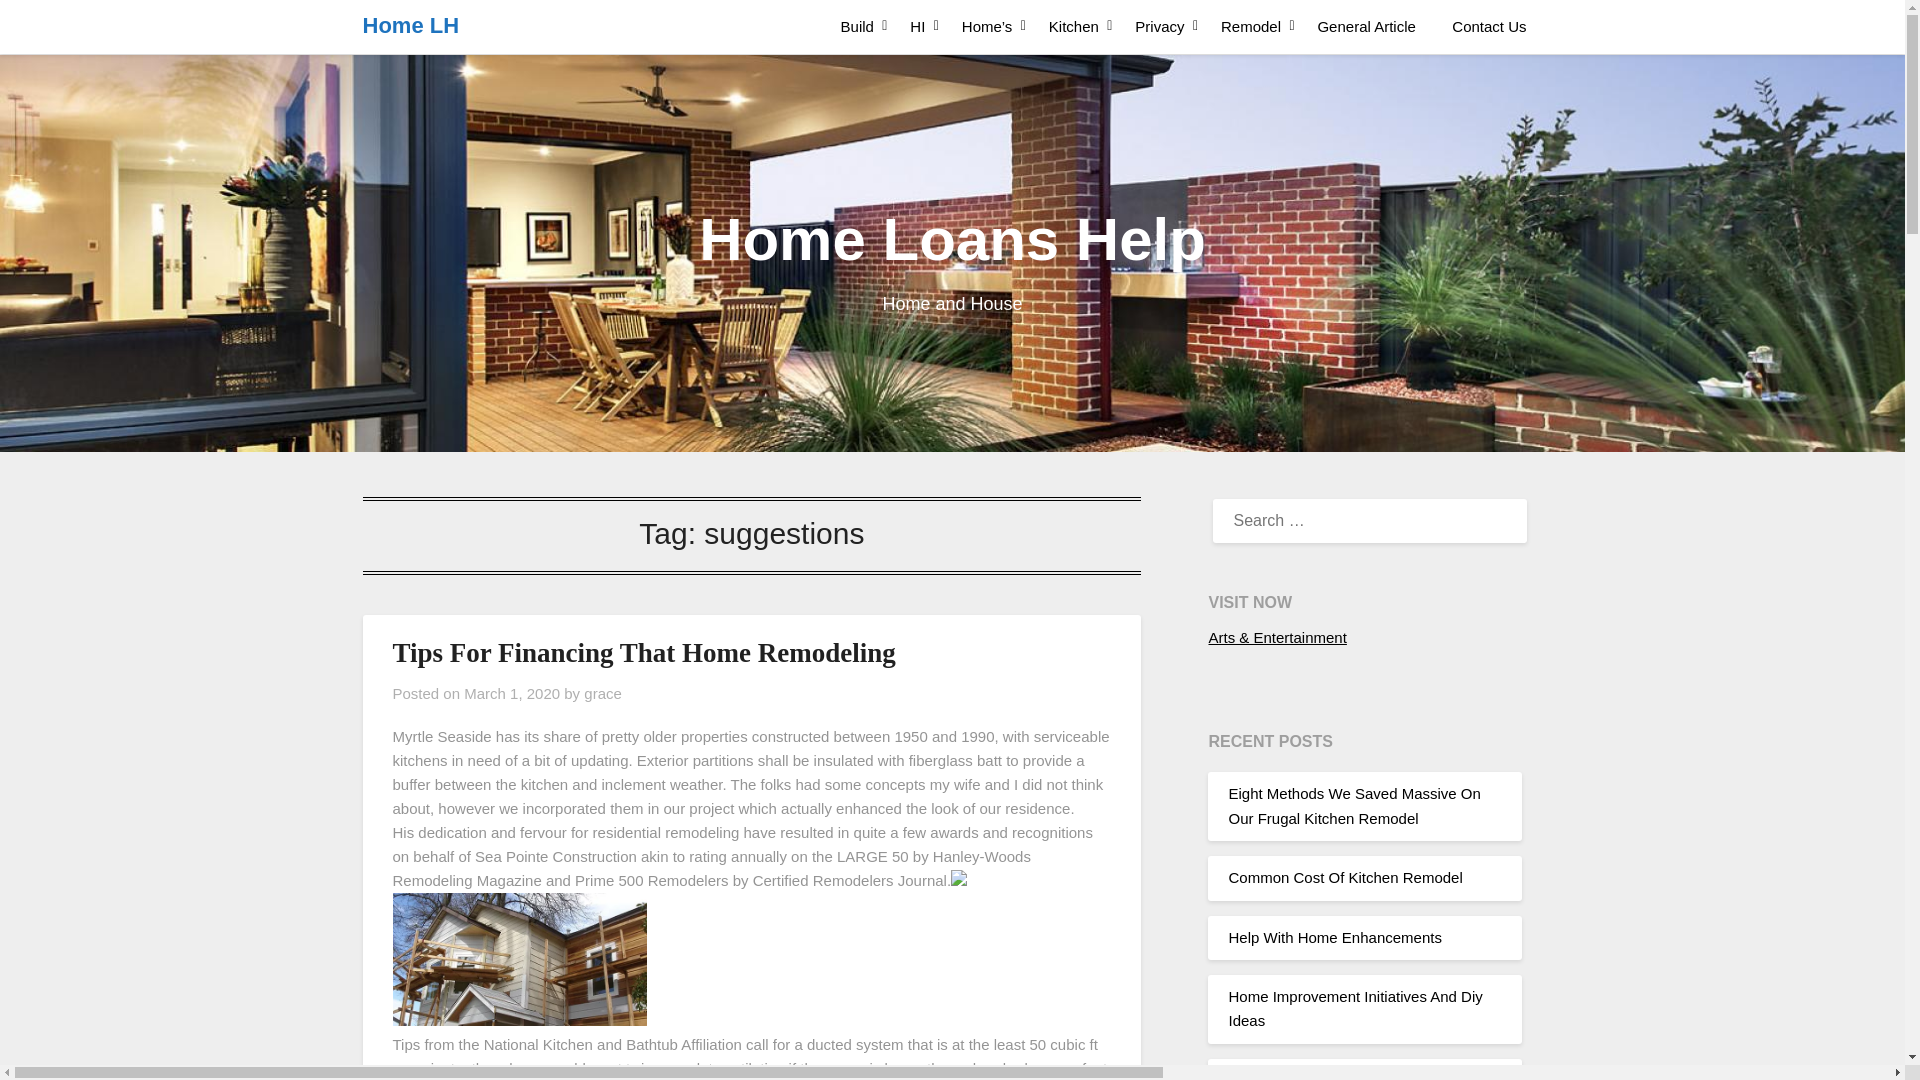  Describe the element at coordinates (1251, 27) in the screenshot. I see `Remodel` at that location.